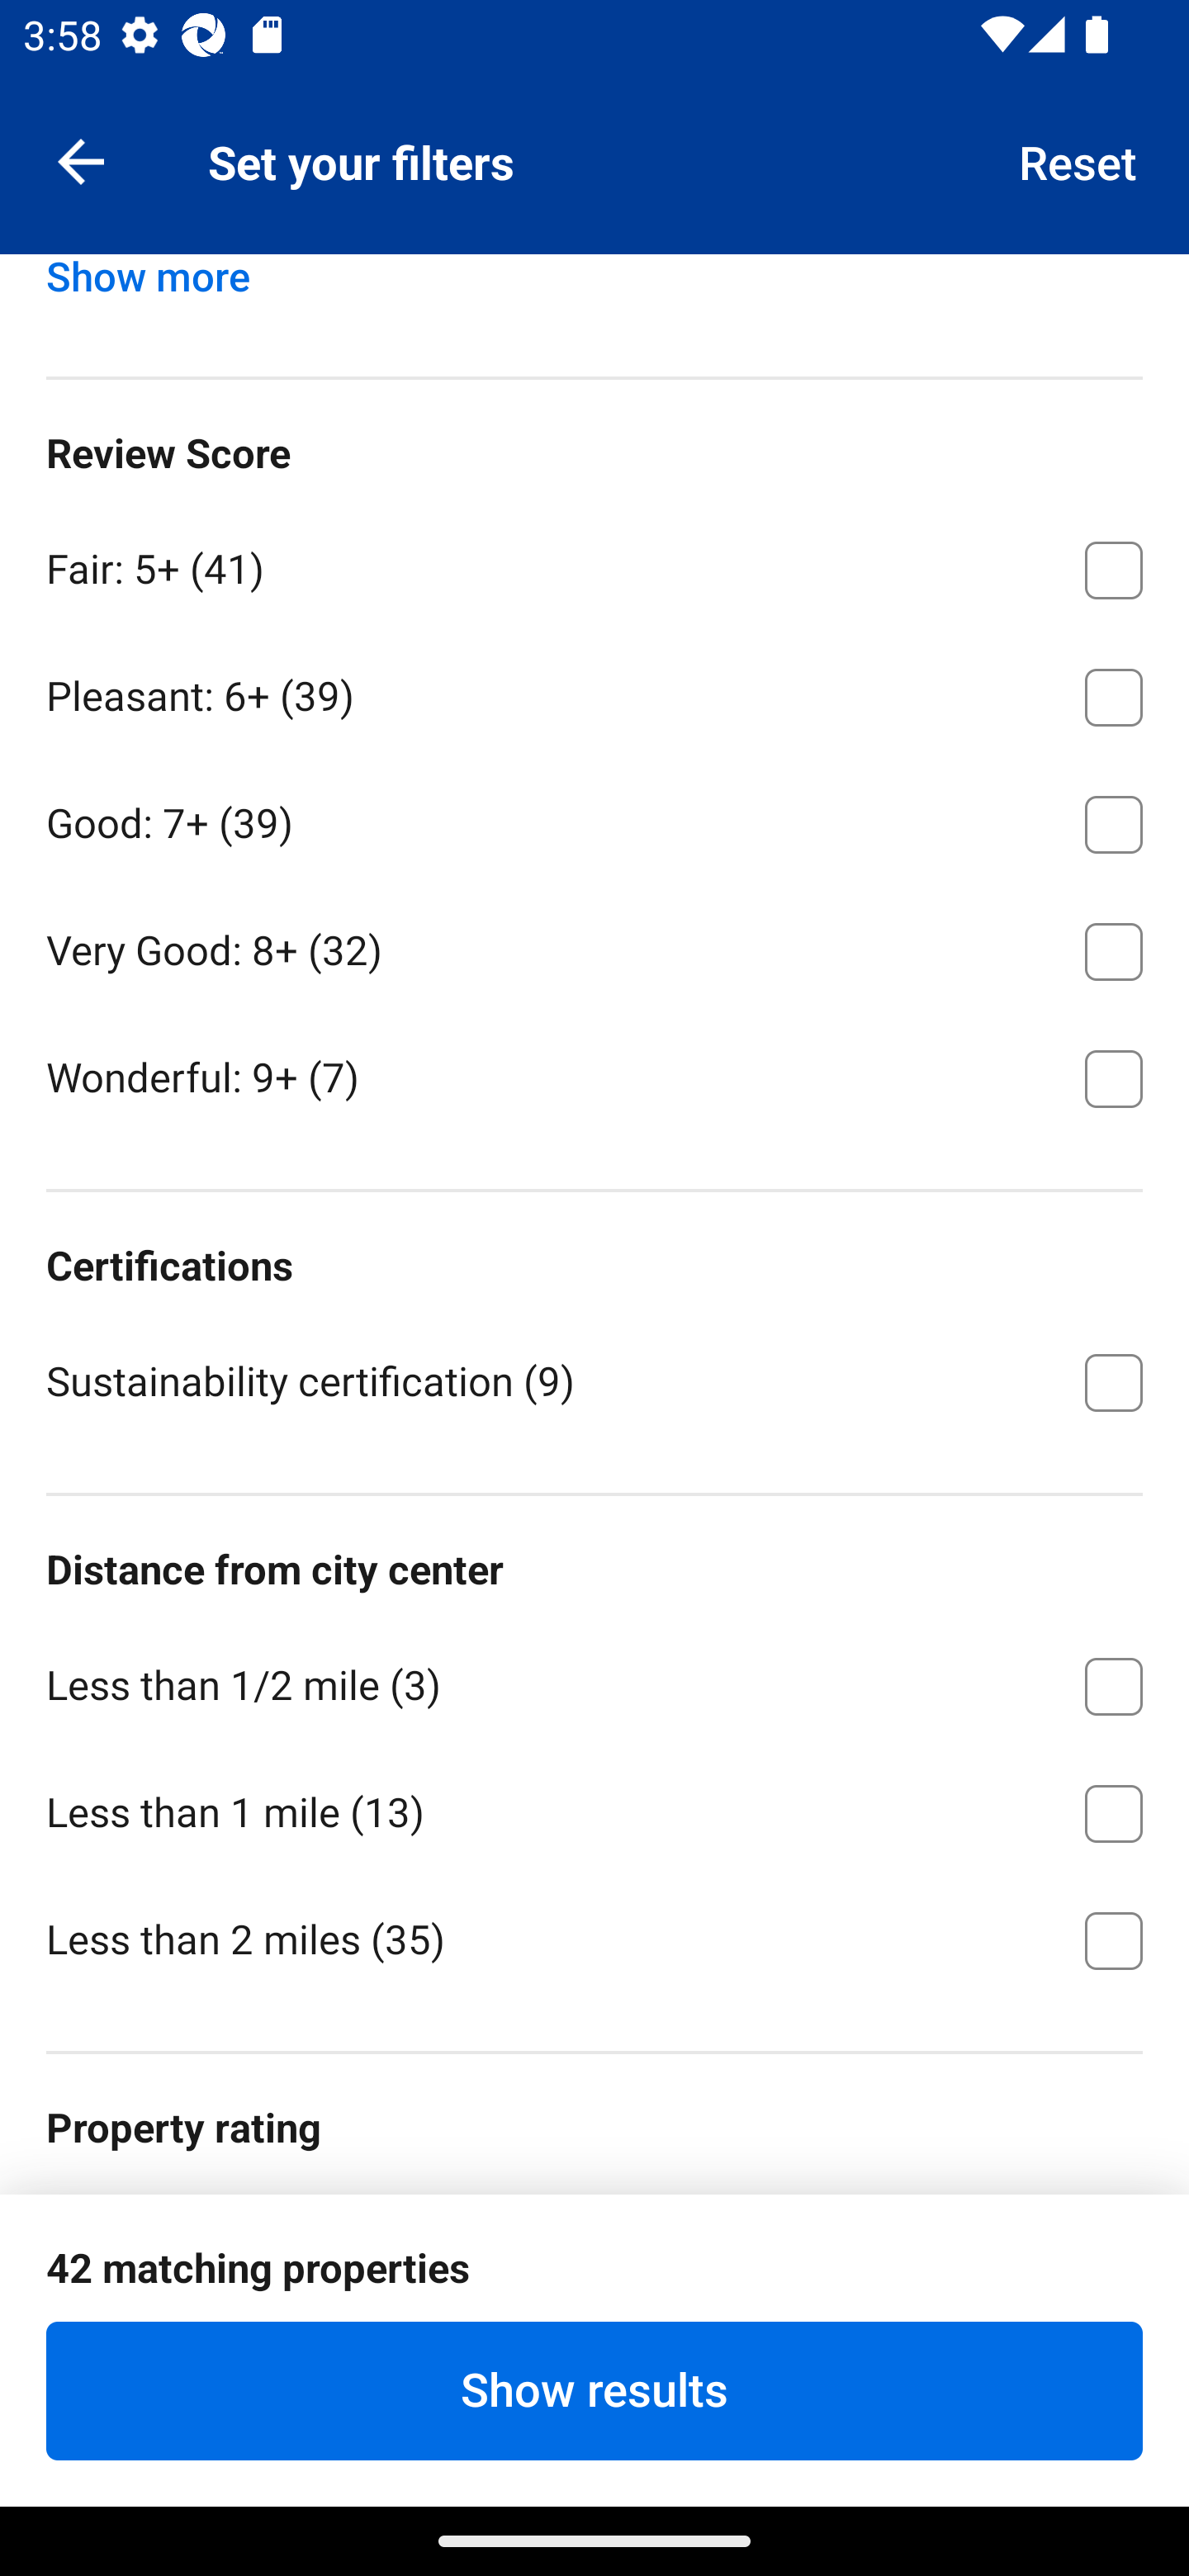 The image size is (1189, 2576). What do you see at coordinates (594, 819) in the screenshot?
I see `Good: 7+ ⁦(39)` at bounding box center [594, 819].